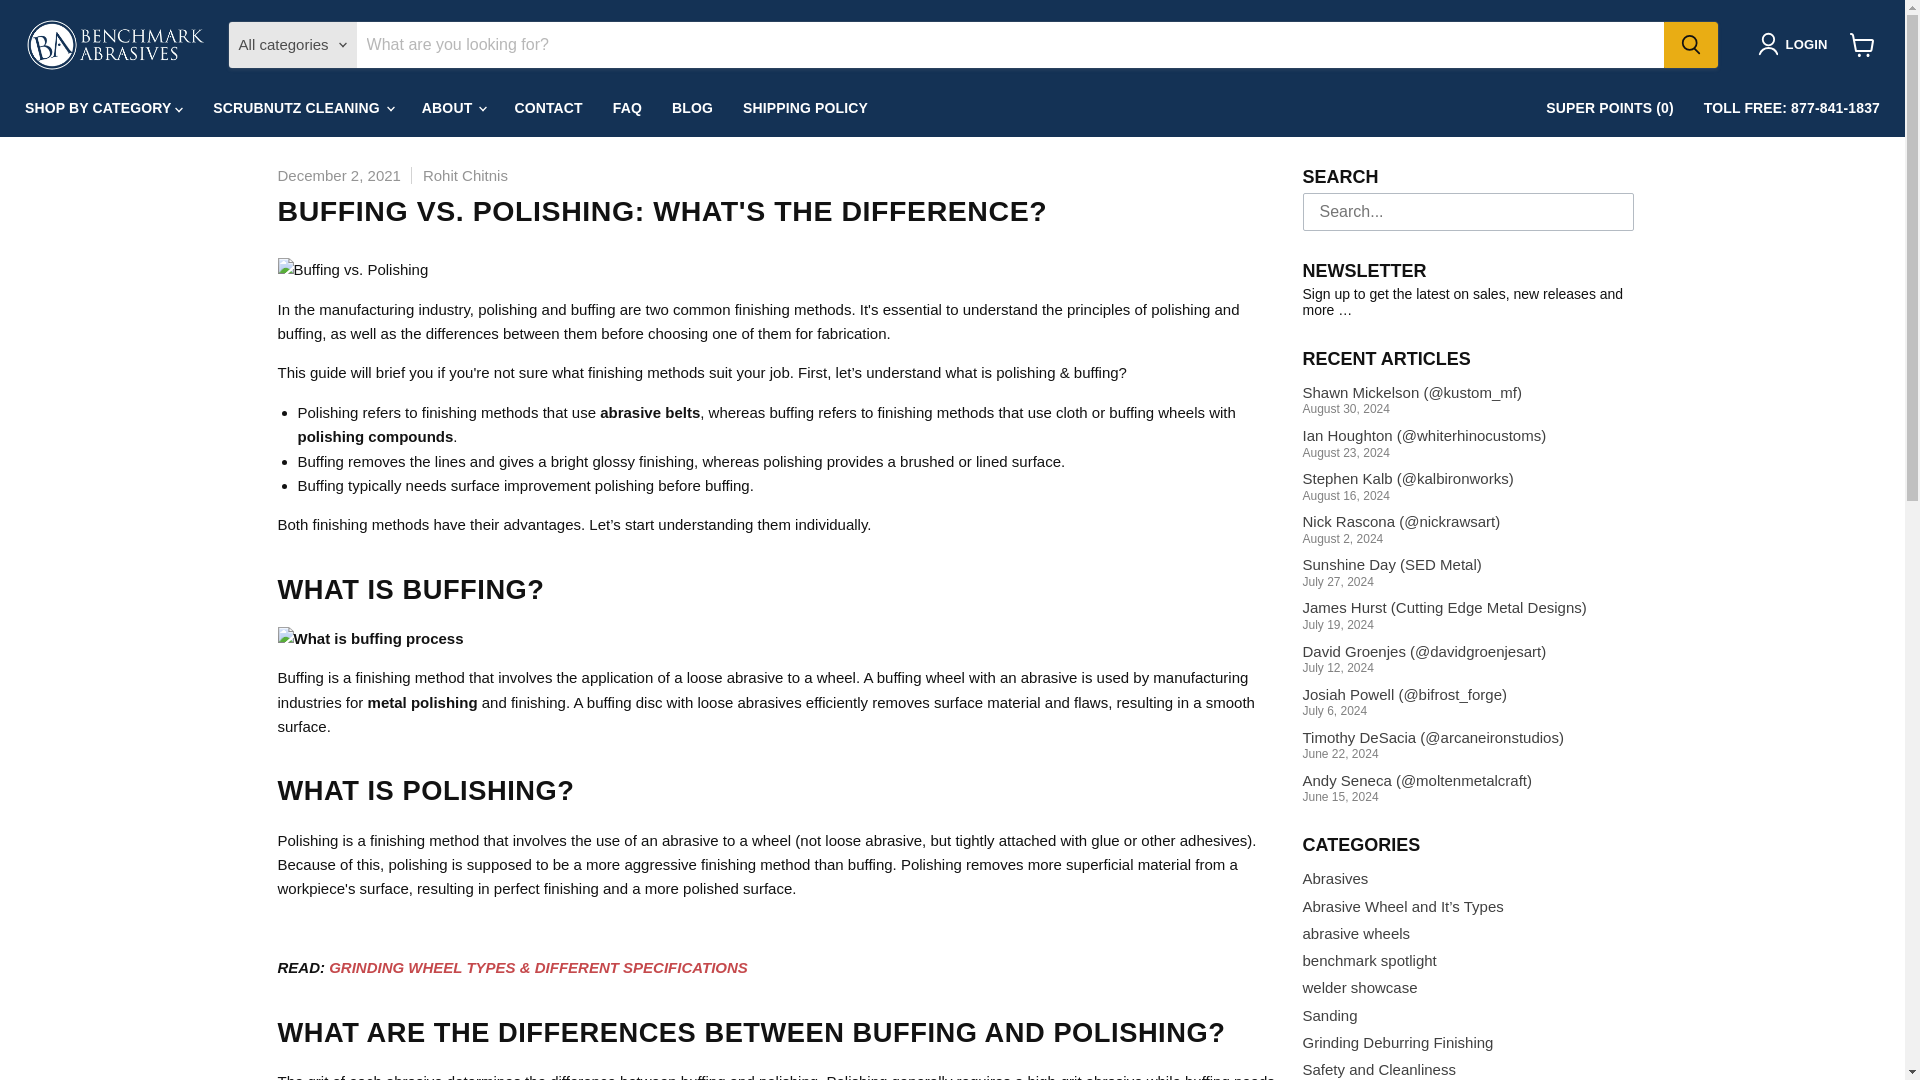 The width and height of the screenshot is (1920, 1080). I want to click on Sanding, so click(1329, 1014).